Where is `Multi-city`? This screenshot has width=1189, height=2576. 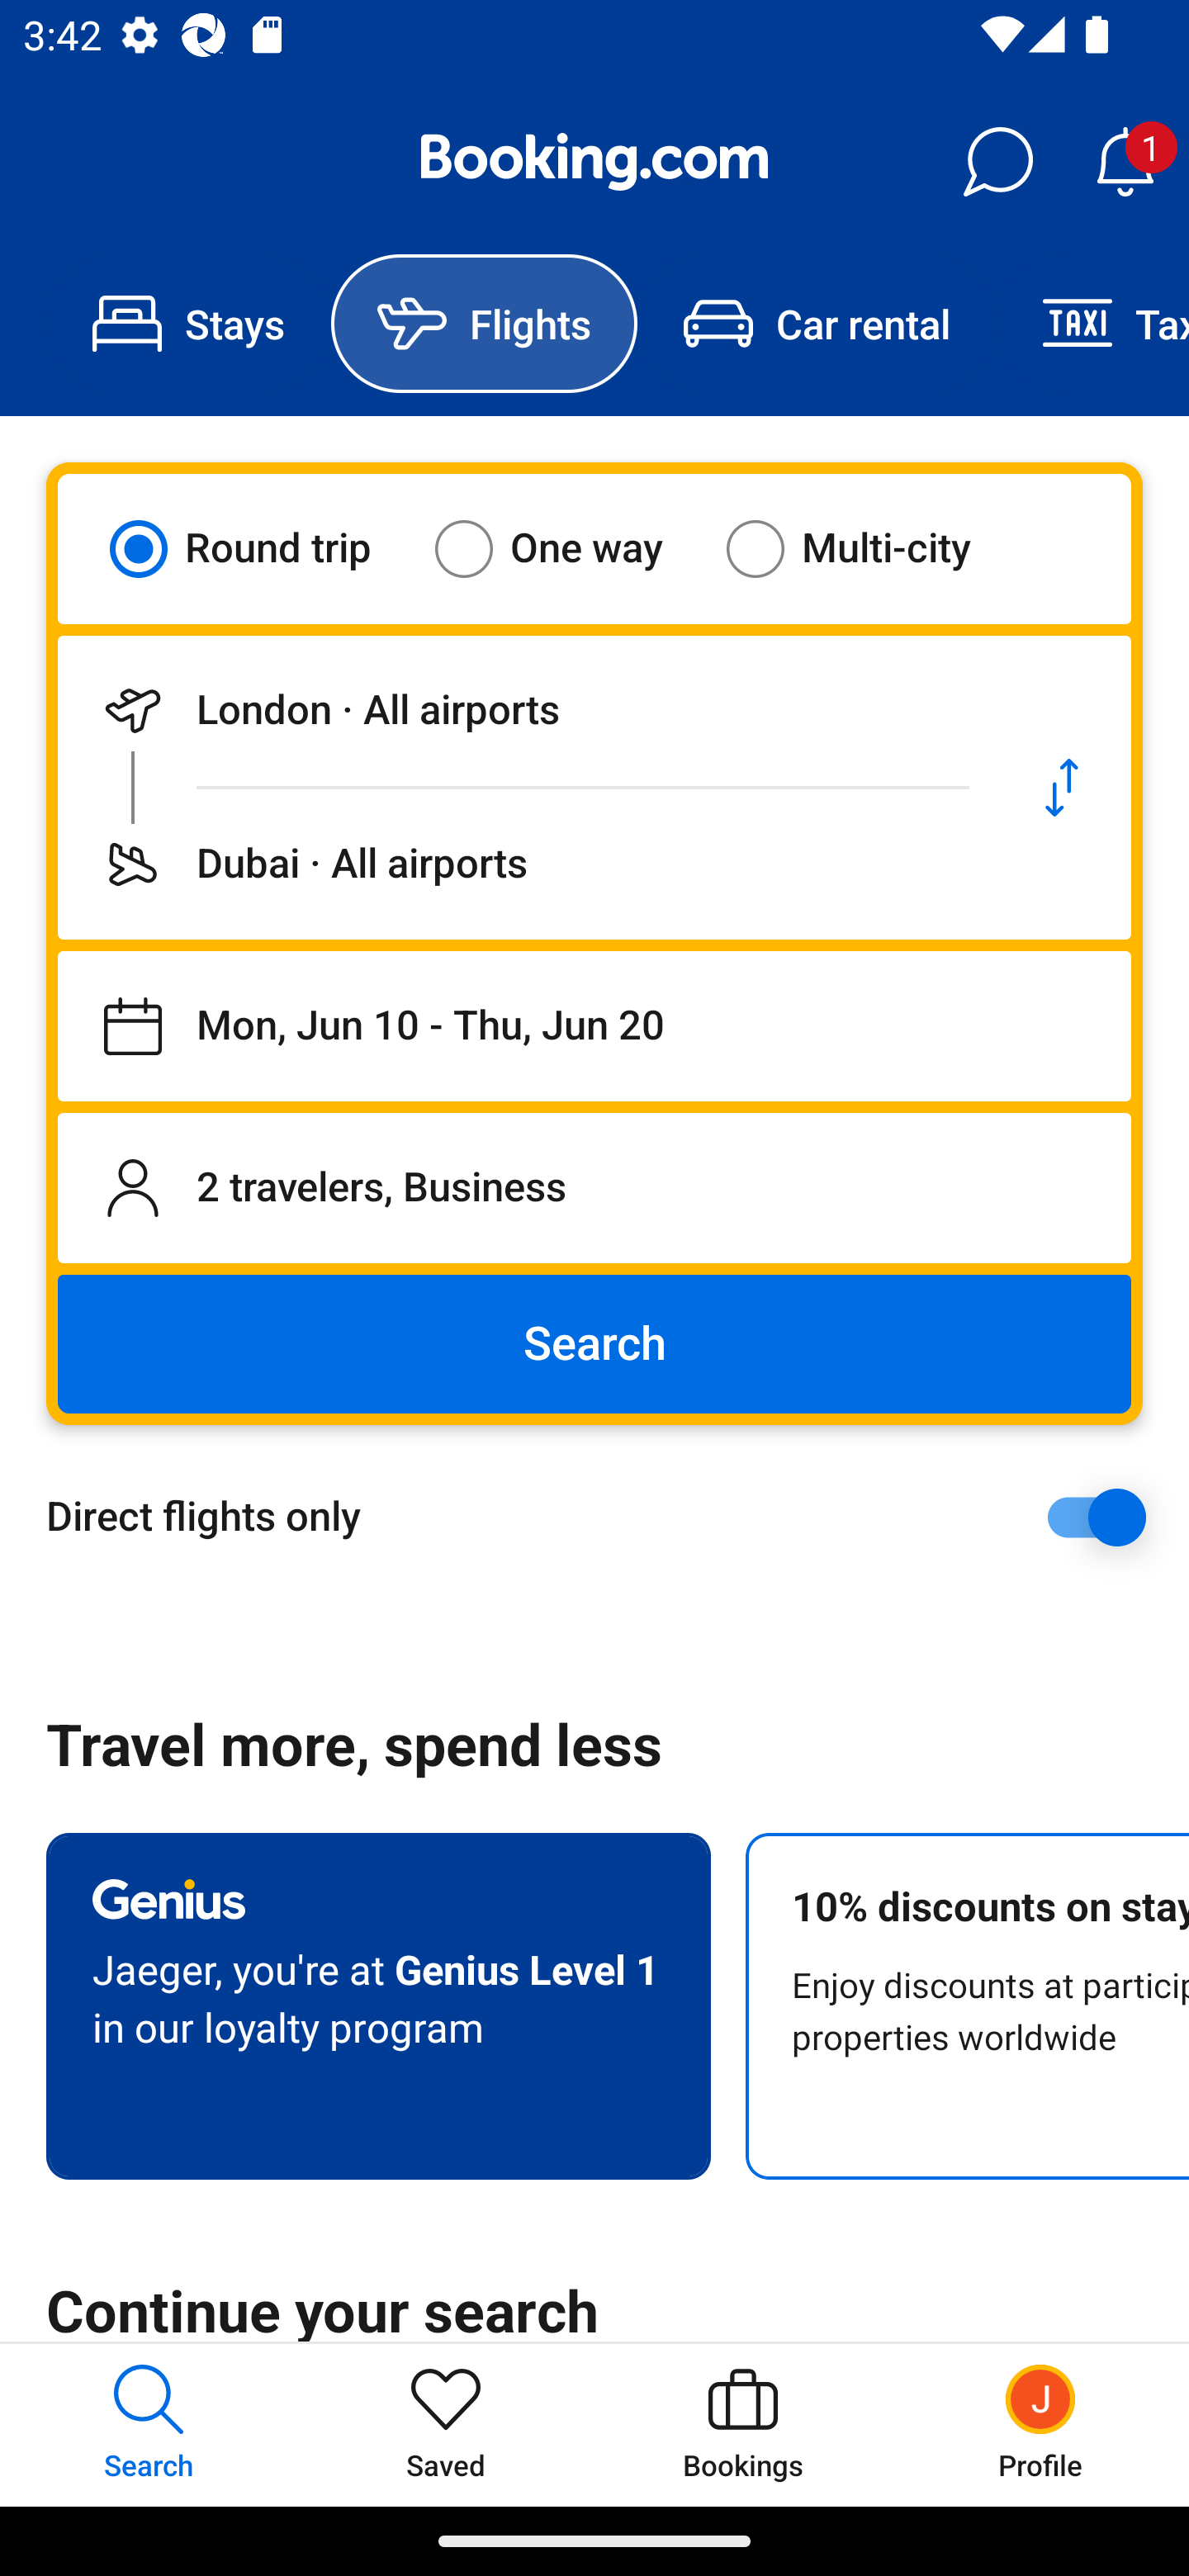 Multi-city is located at coordinates (869, 548).